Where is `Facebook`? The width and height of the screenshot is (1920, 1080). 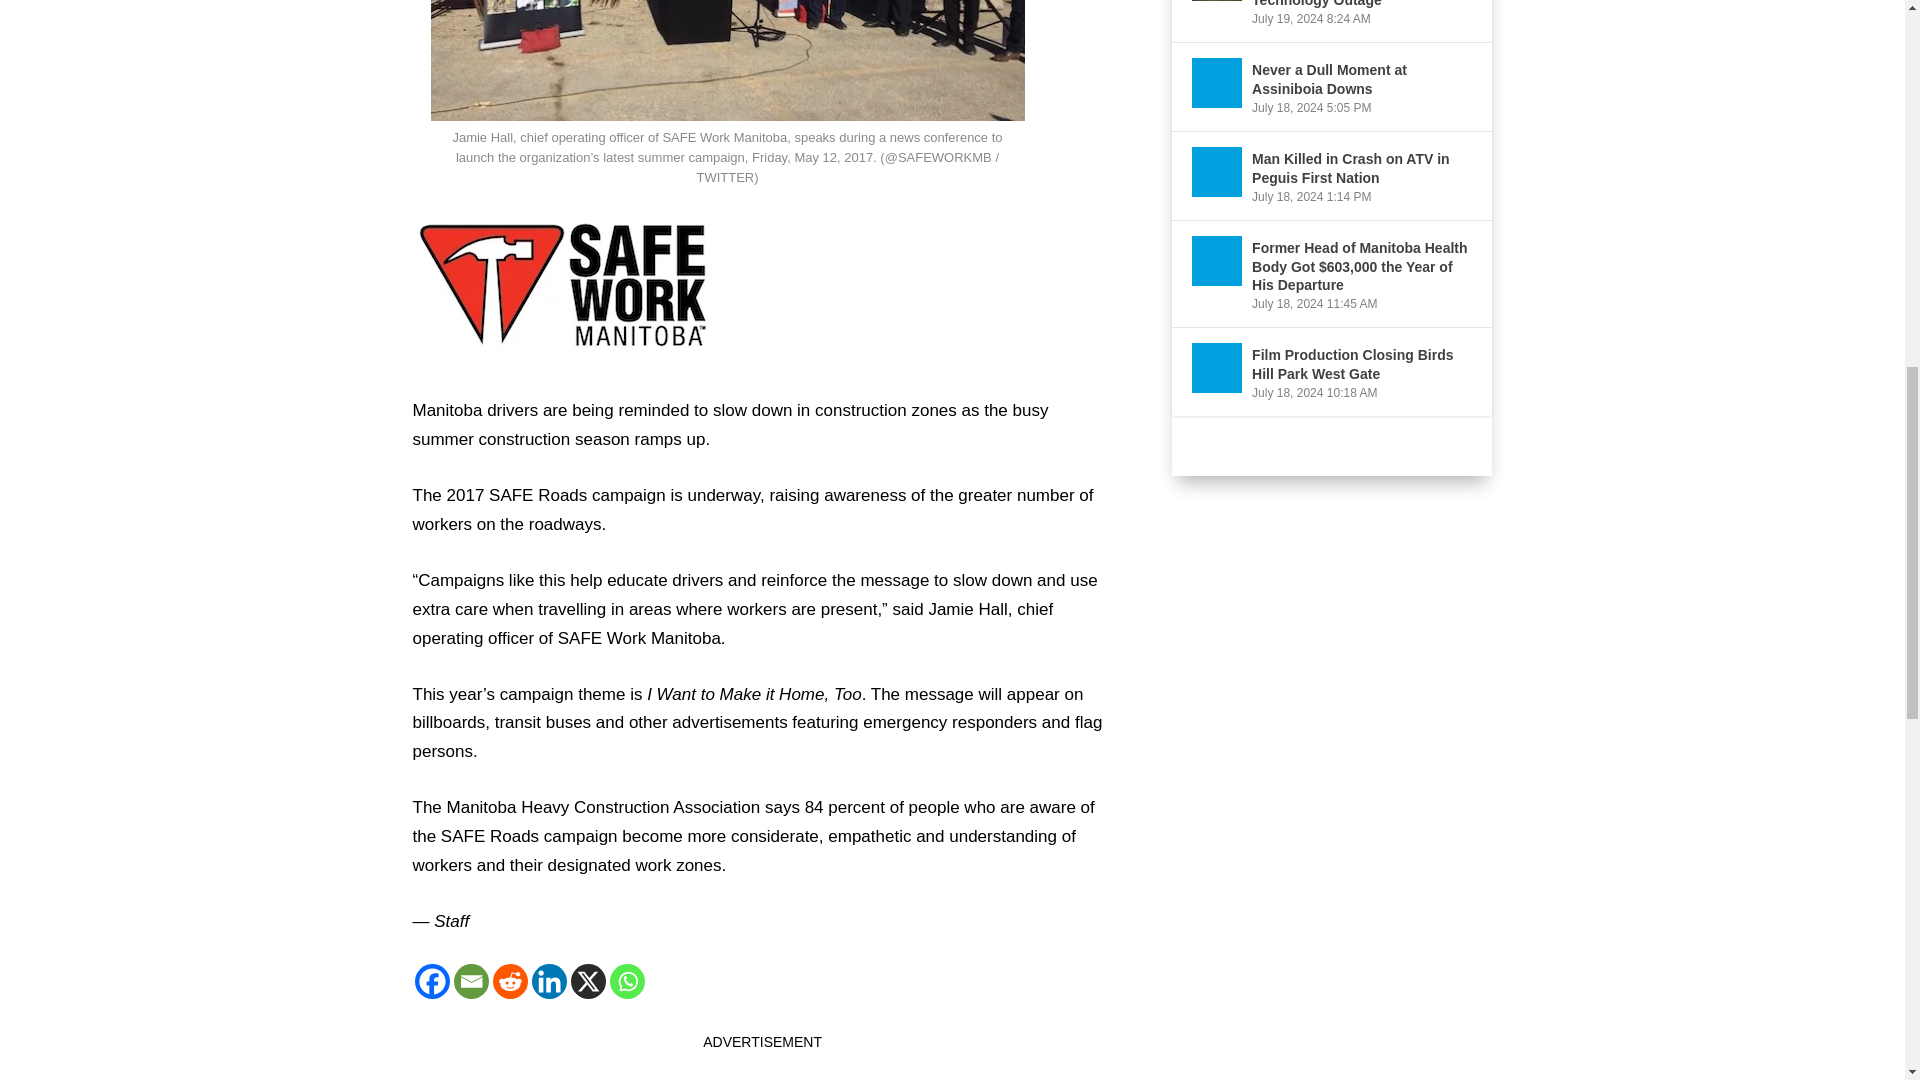
Facebook is located at coordinates (432, 982).